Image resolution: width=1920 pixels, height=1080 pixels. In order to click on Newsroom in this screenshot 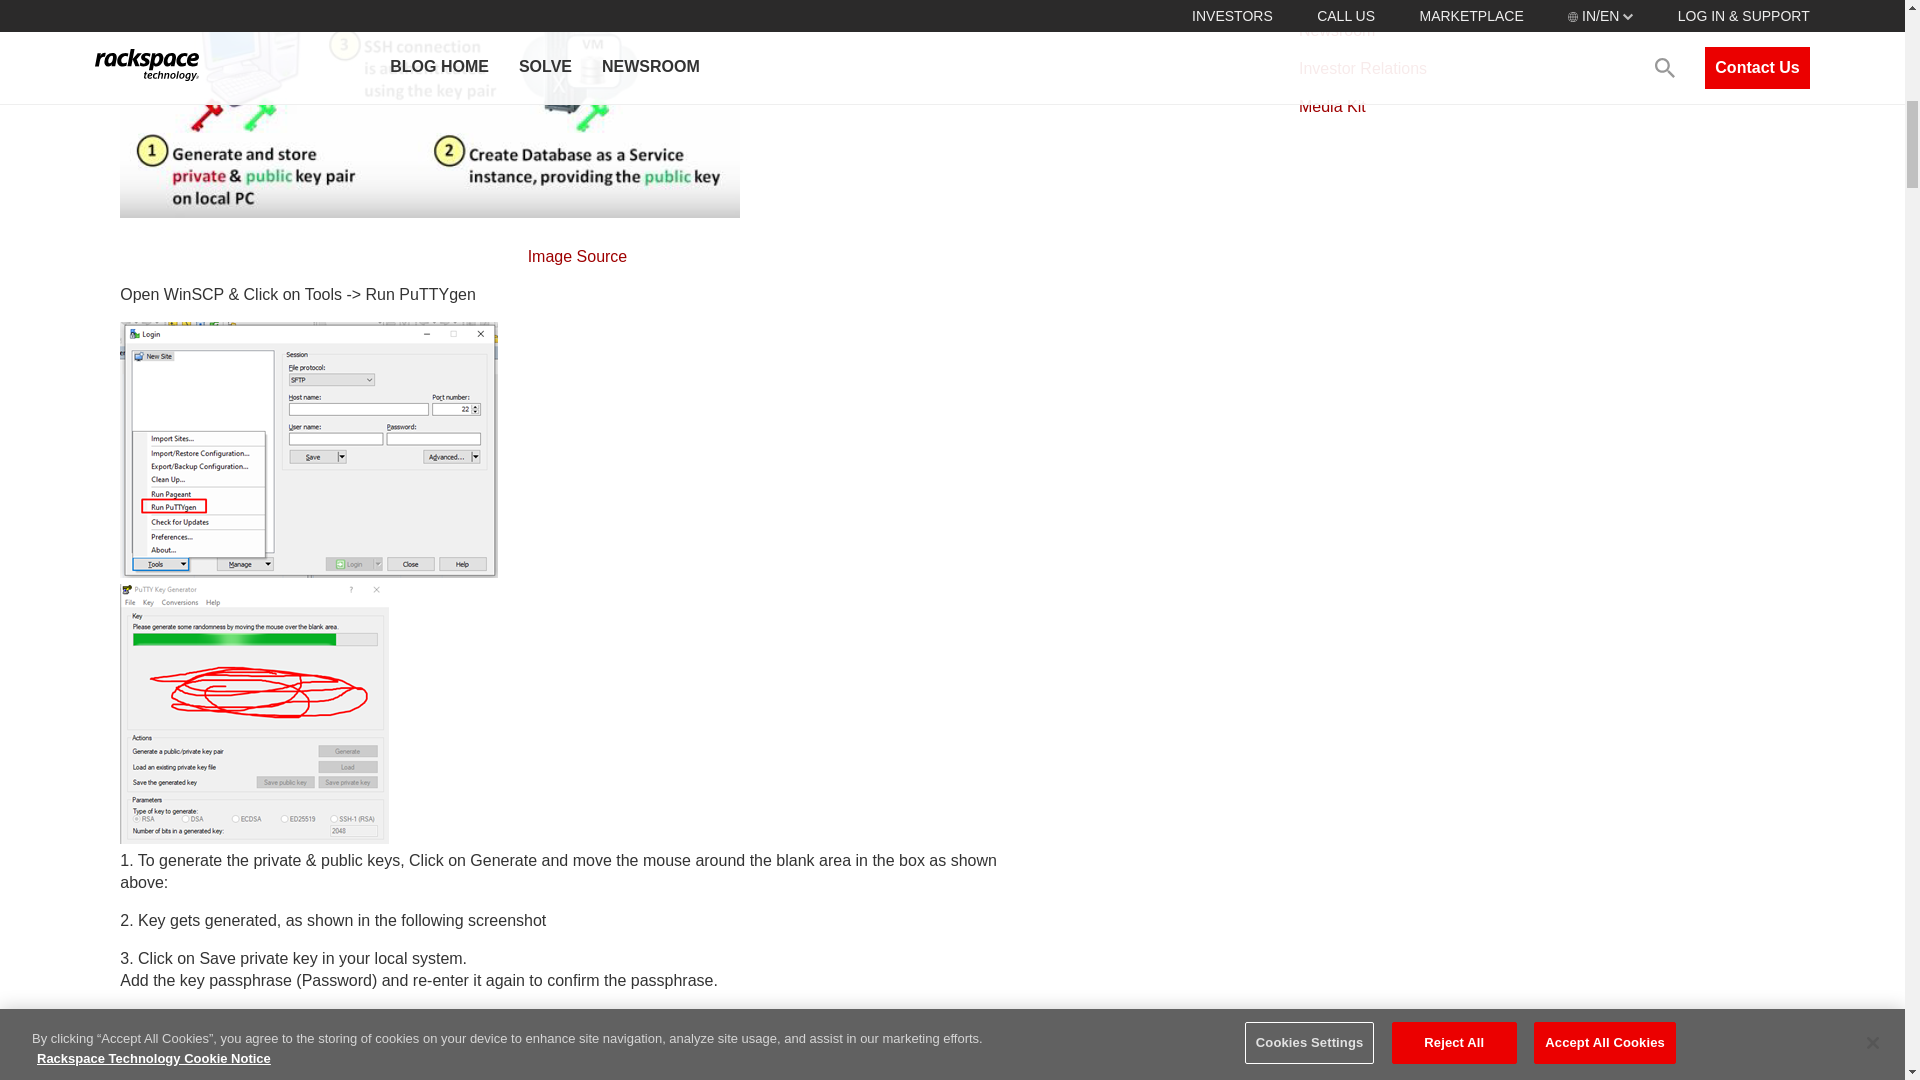, I will do `click(1336, 30)`.